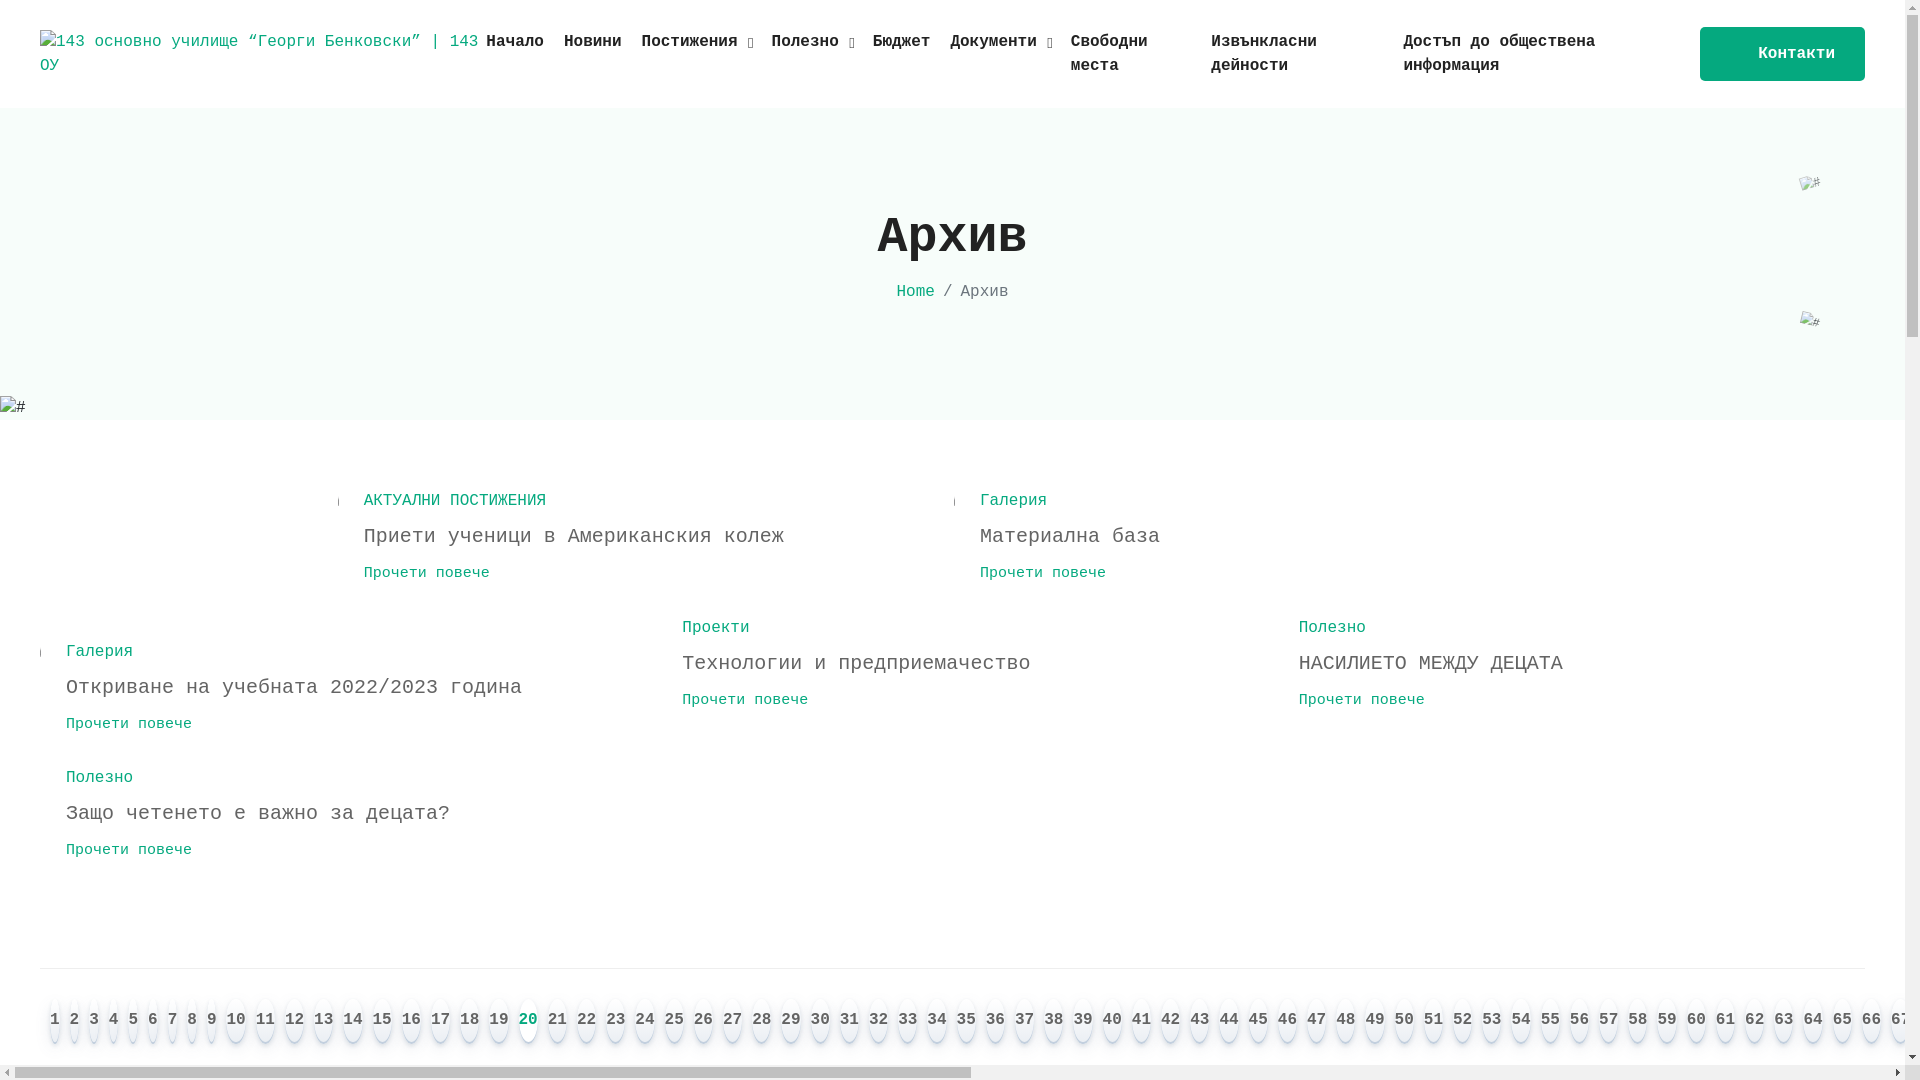 The height and width of the screenshot is (1080, 1920). What do you see at coordinates (1170, 1022) in the screenshot?
I see `42` at bounding box center [1170, 1022].